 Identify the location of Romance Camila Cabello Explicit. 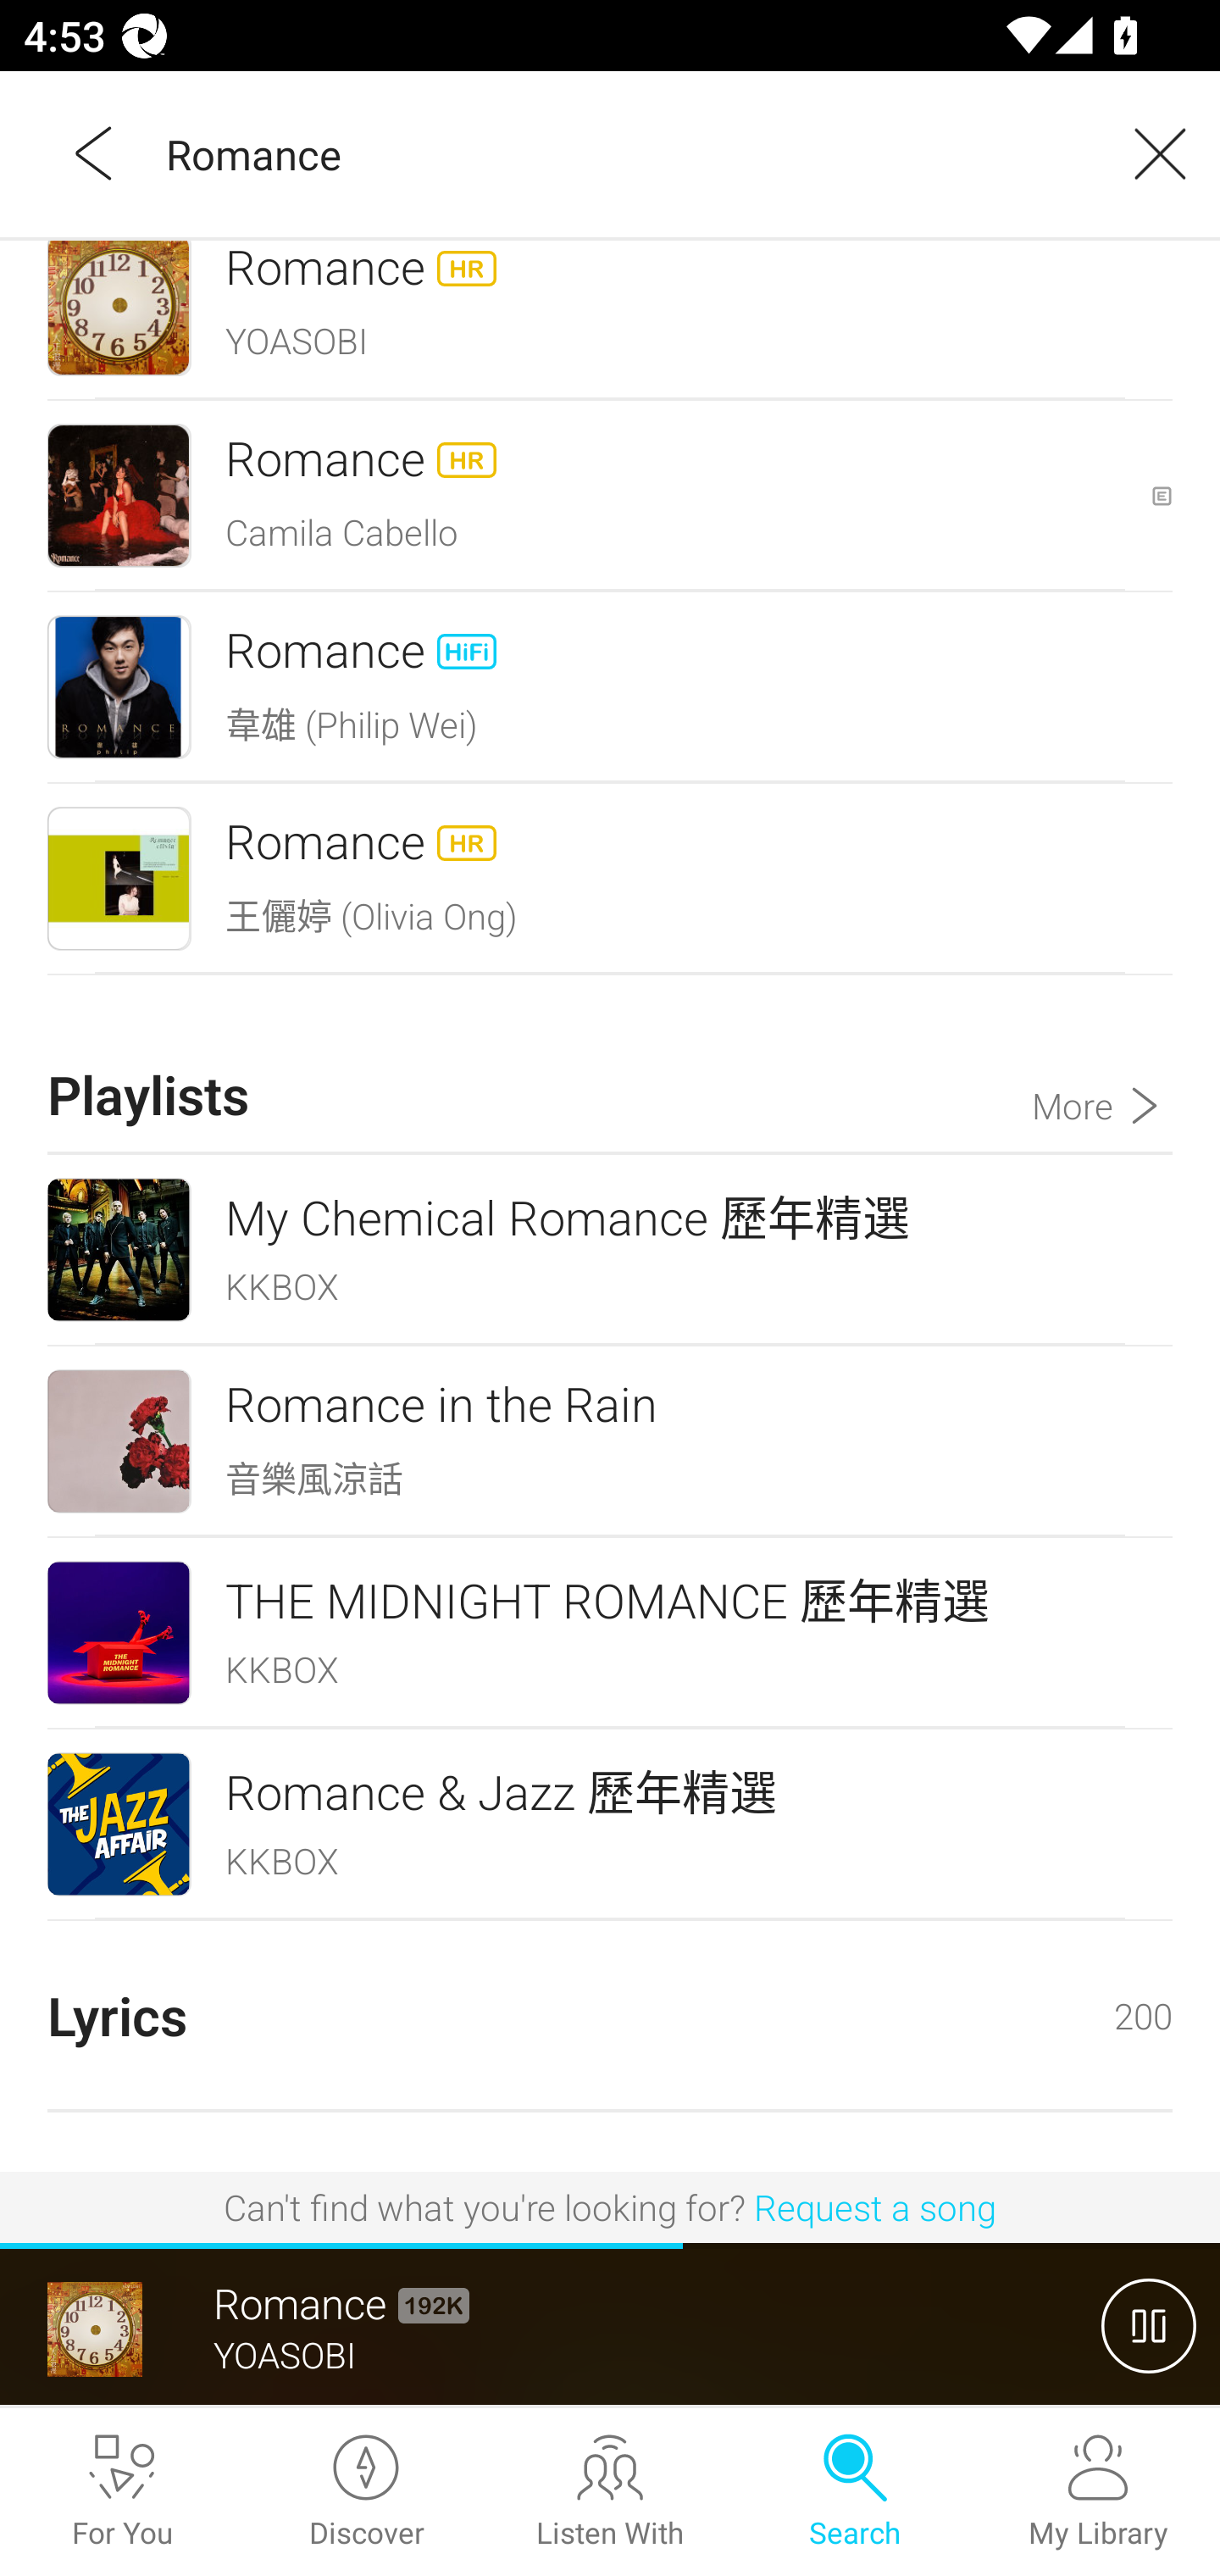
(610, 496).